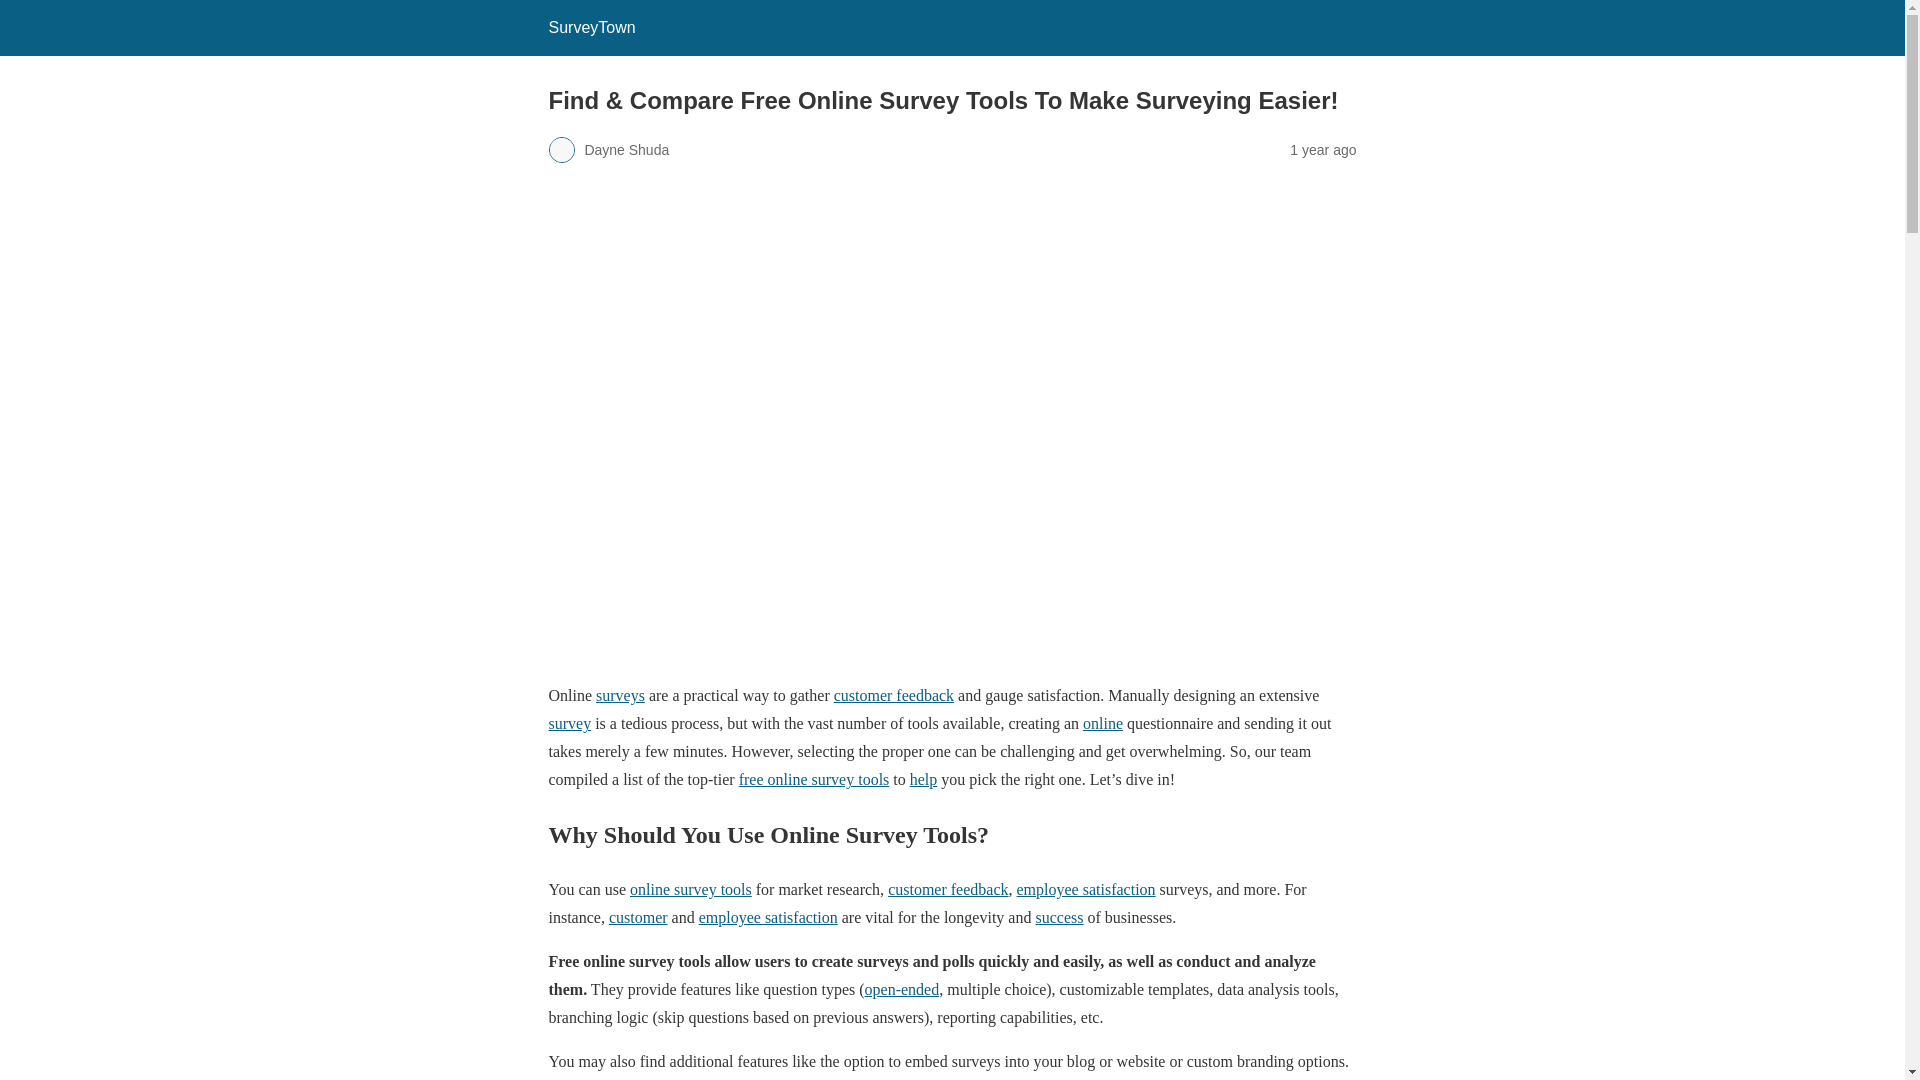 This screenshot has width=1920, height=1080. What do you see at coordinates (591, 27) in the screenshot?
I see `SurveyTown` at bounding box center [591, 27].